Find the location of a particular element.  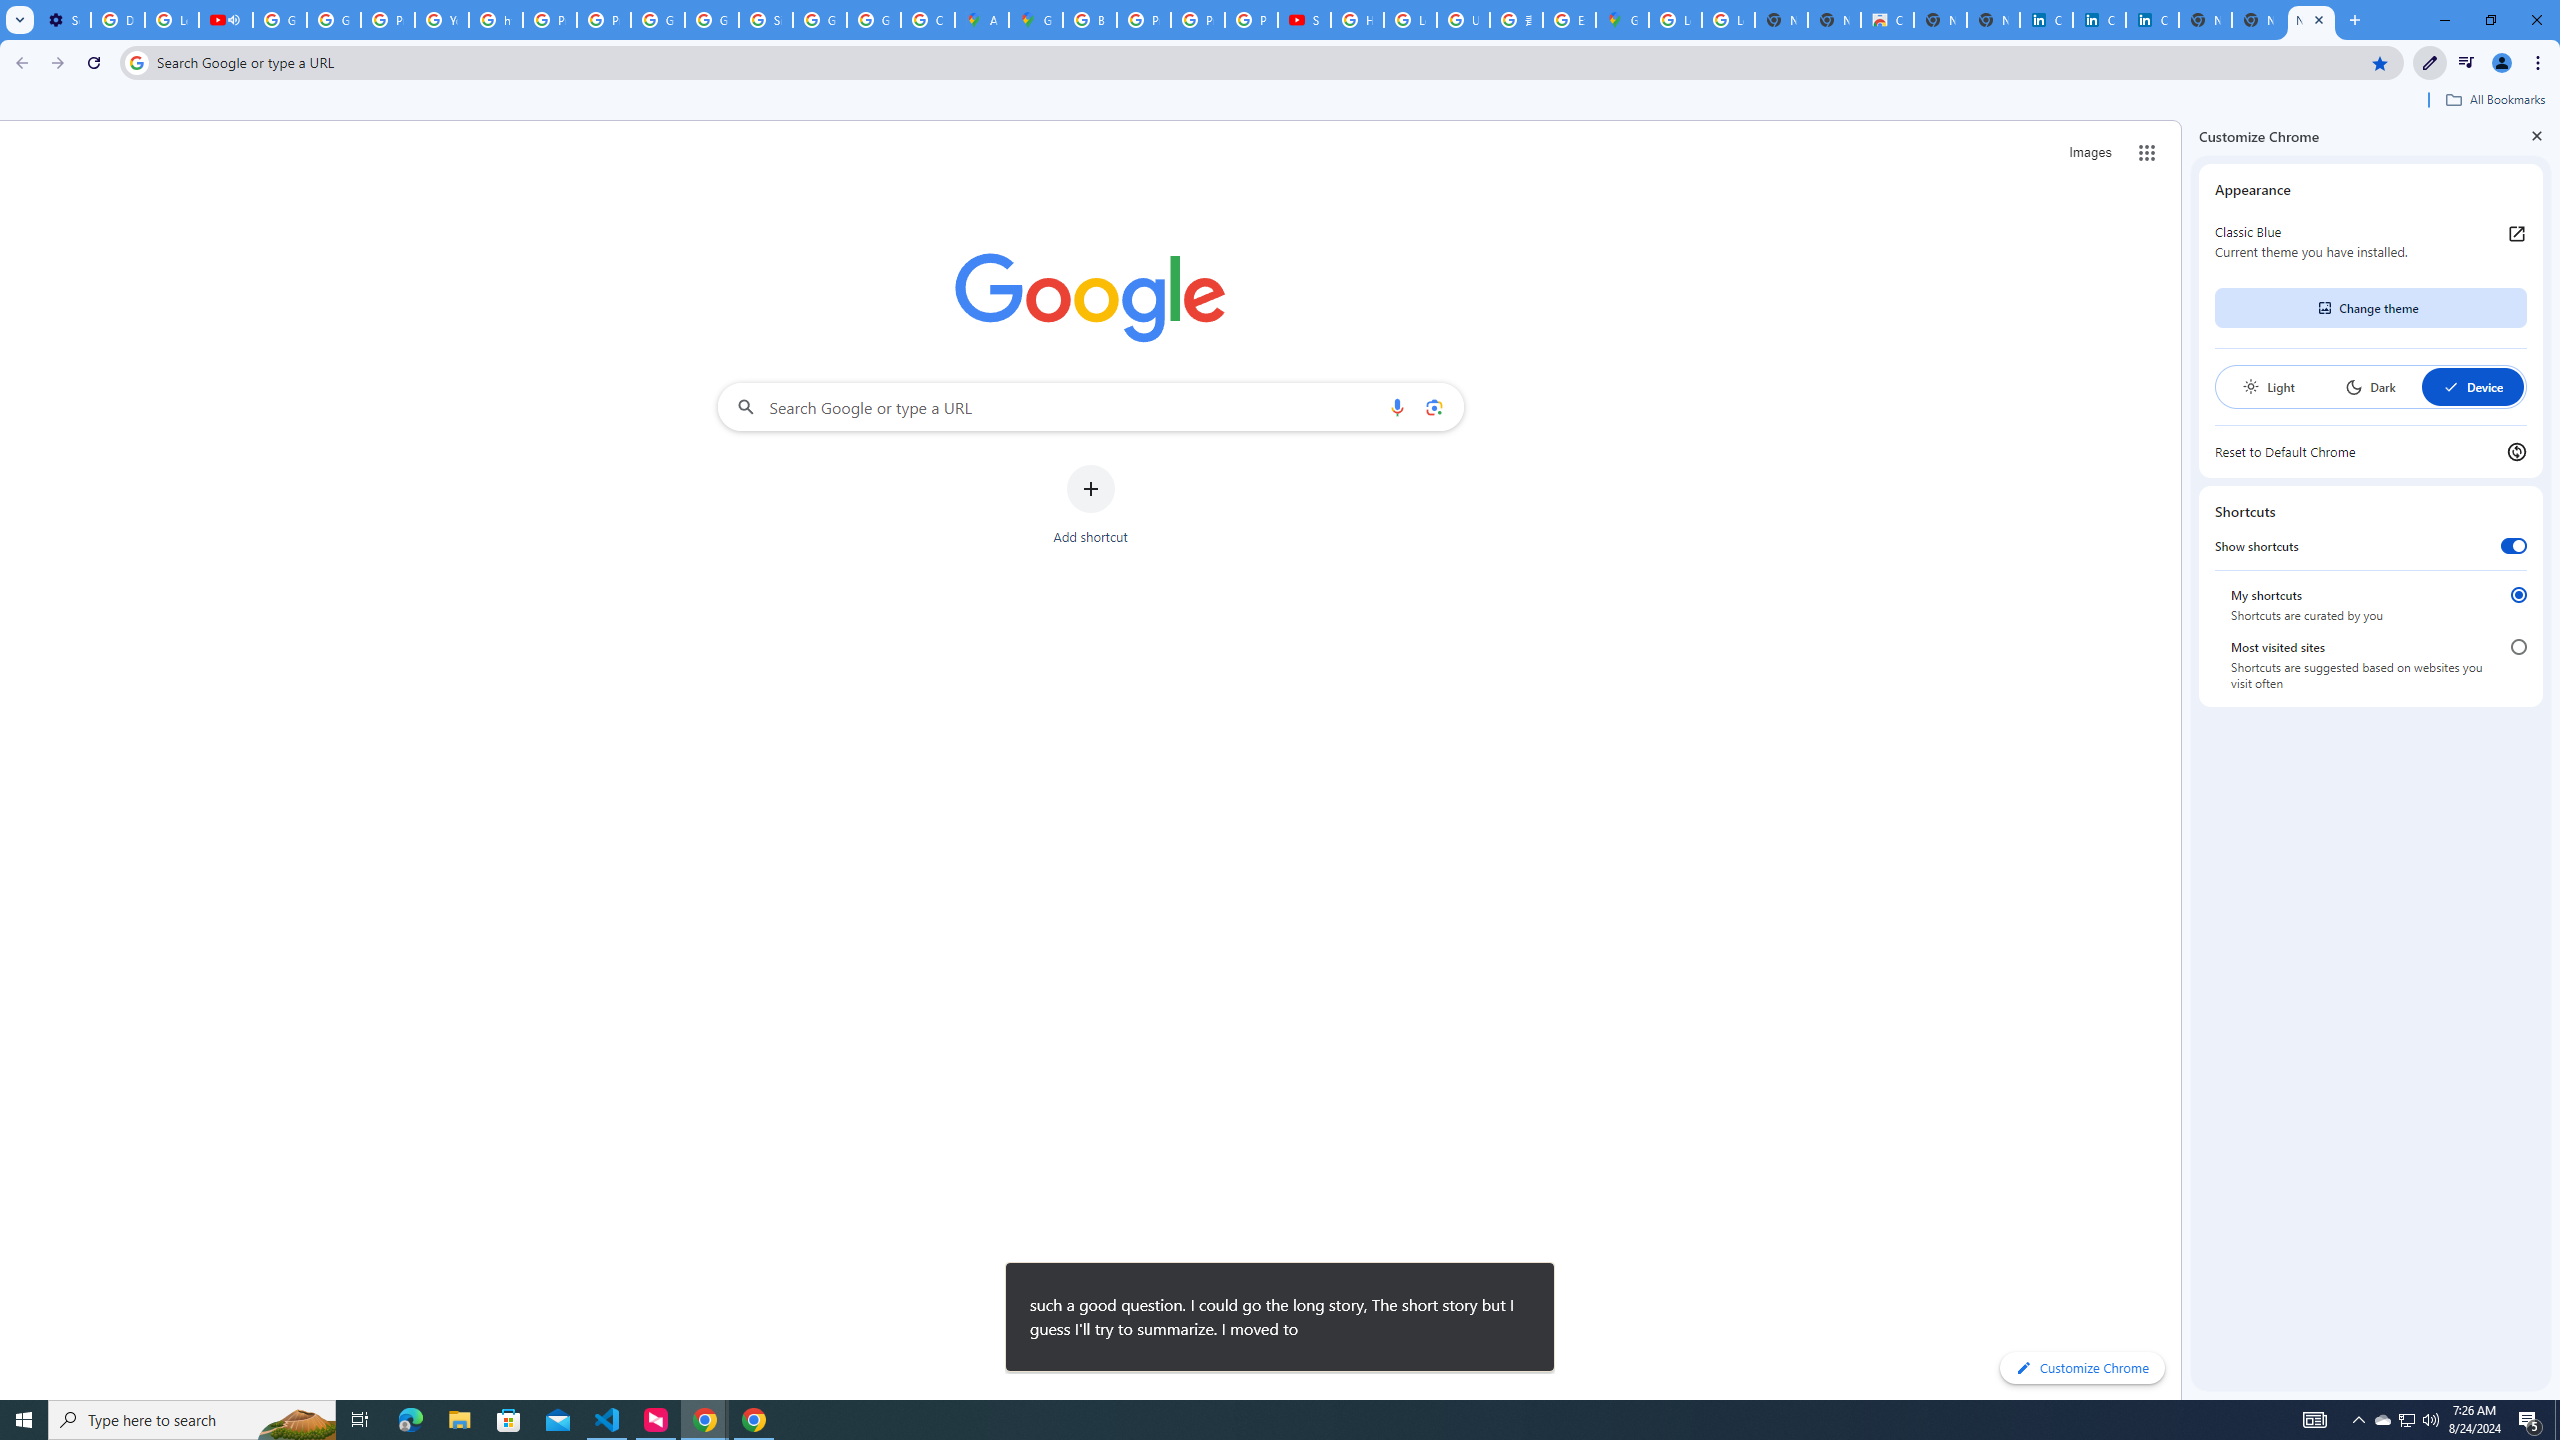

Add shortcut is located at coordinates (1090, 505).